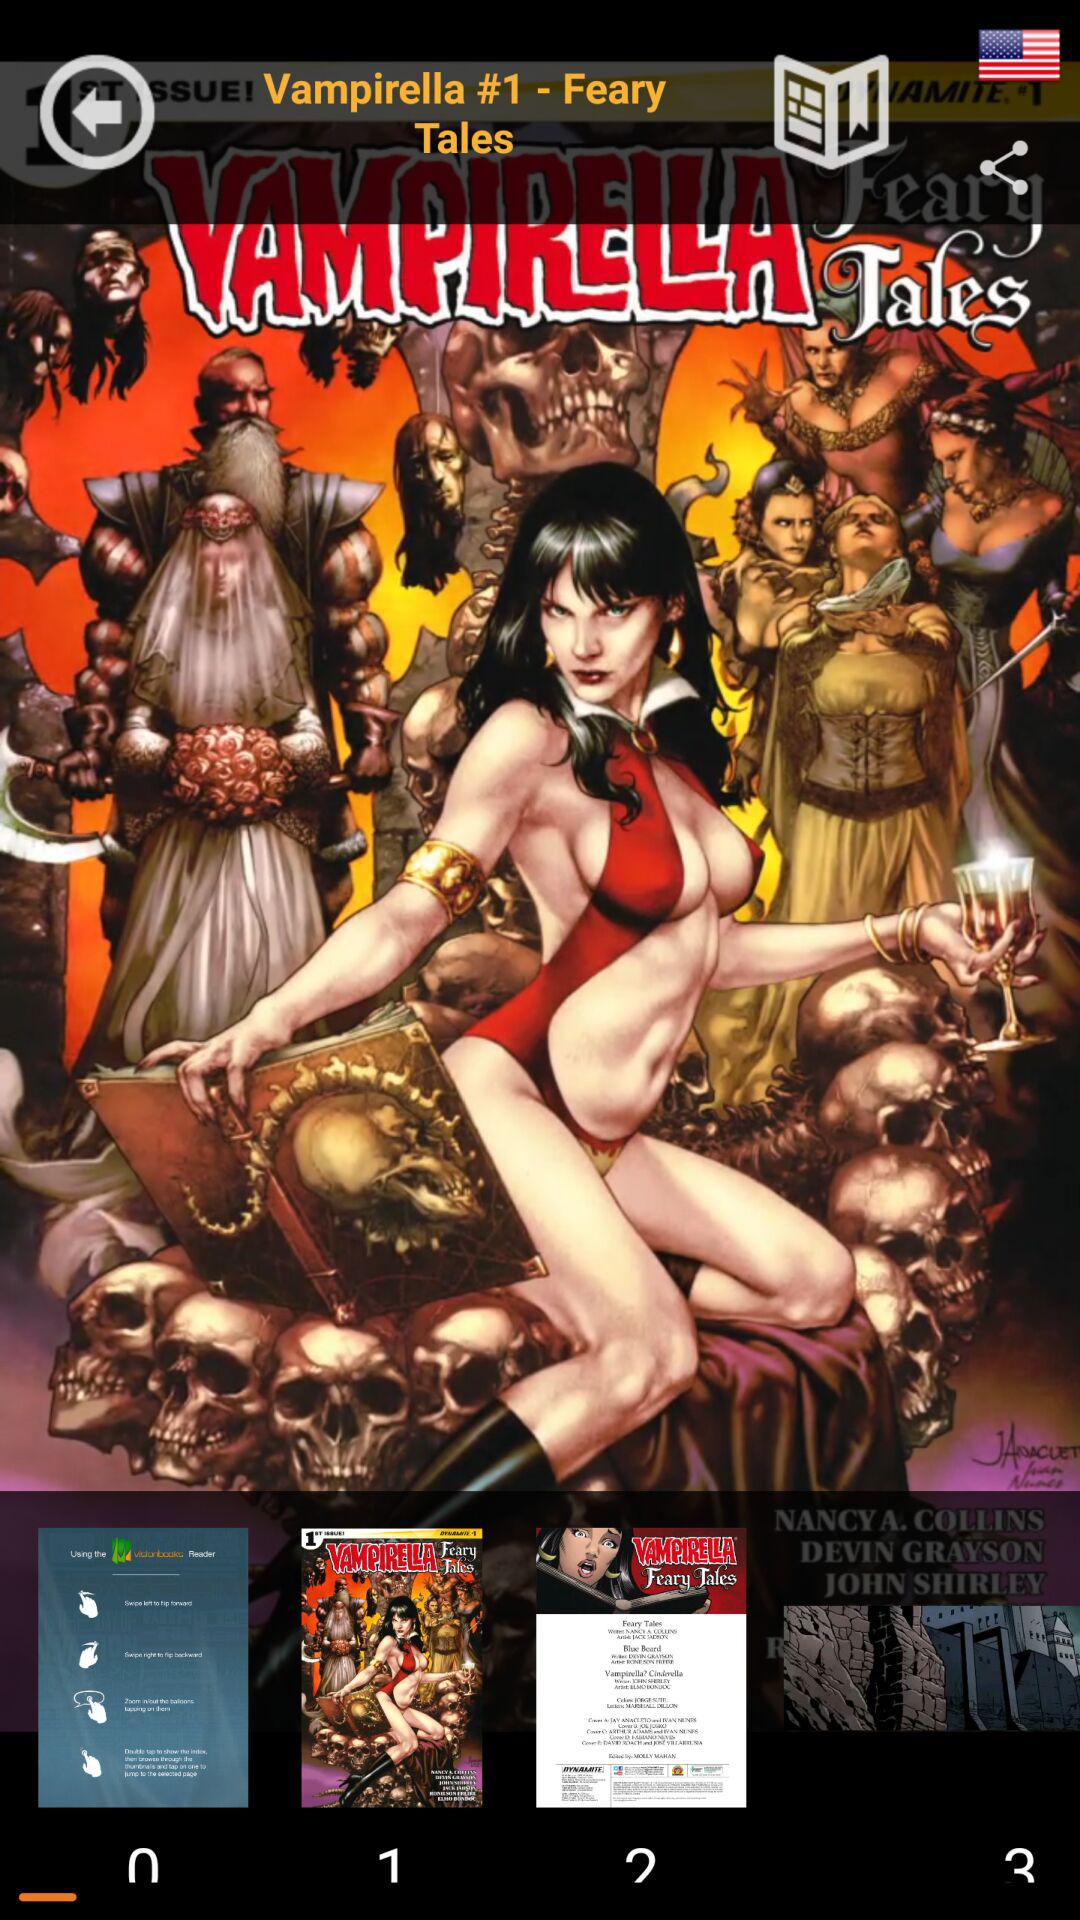 The height and width of the screenshot is (1920, 1080). I want to click on click to watch, so click(392, 1668).